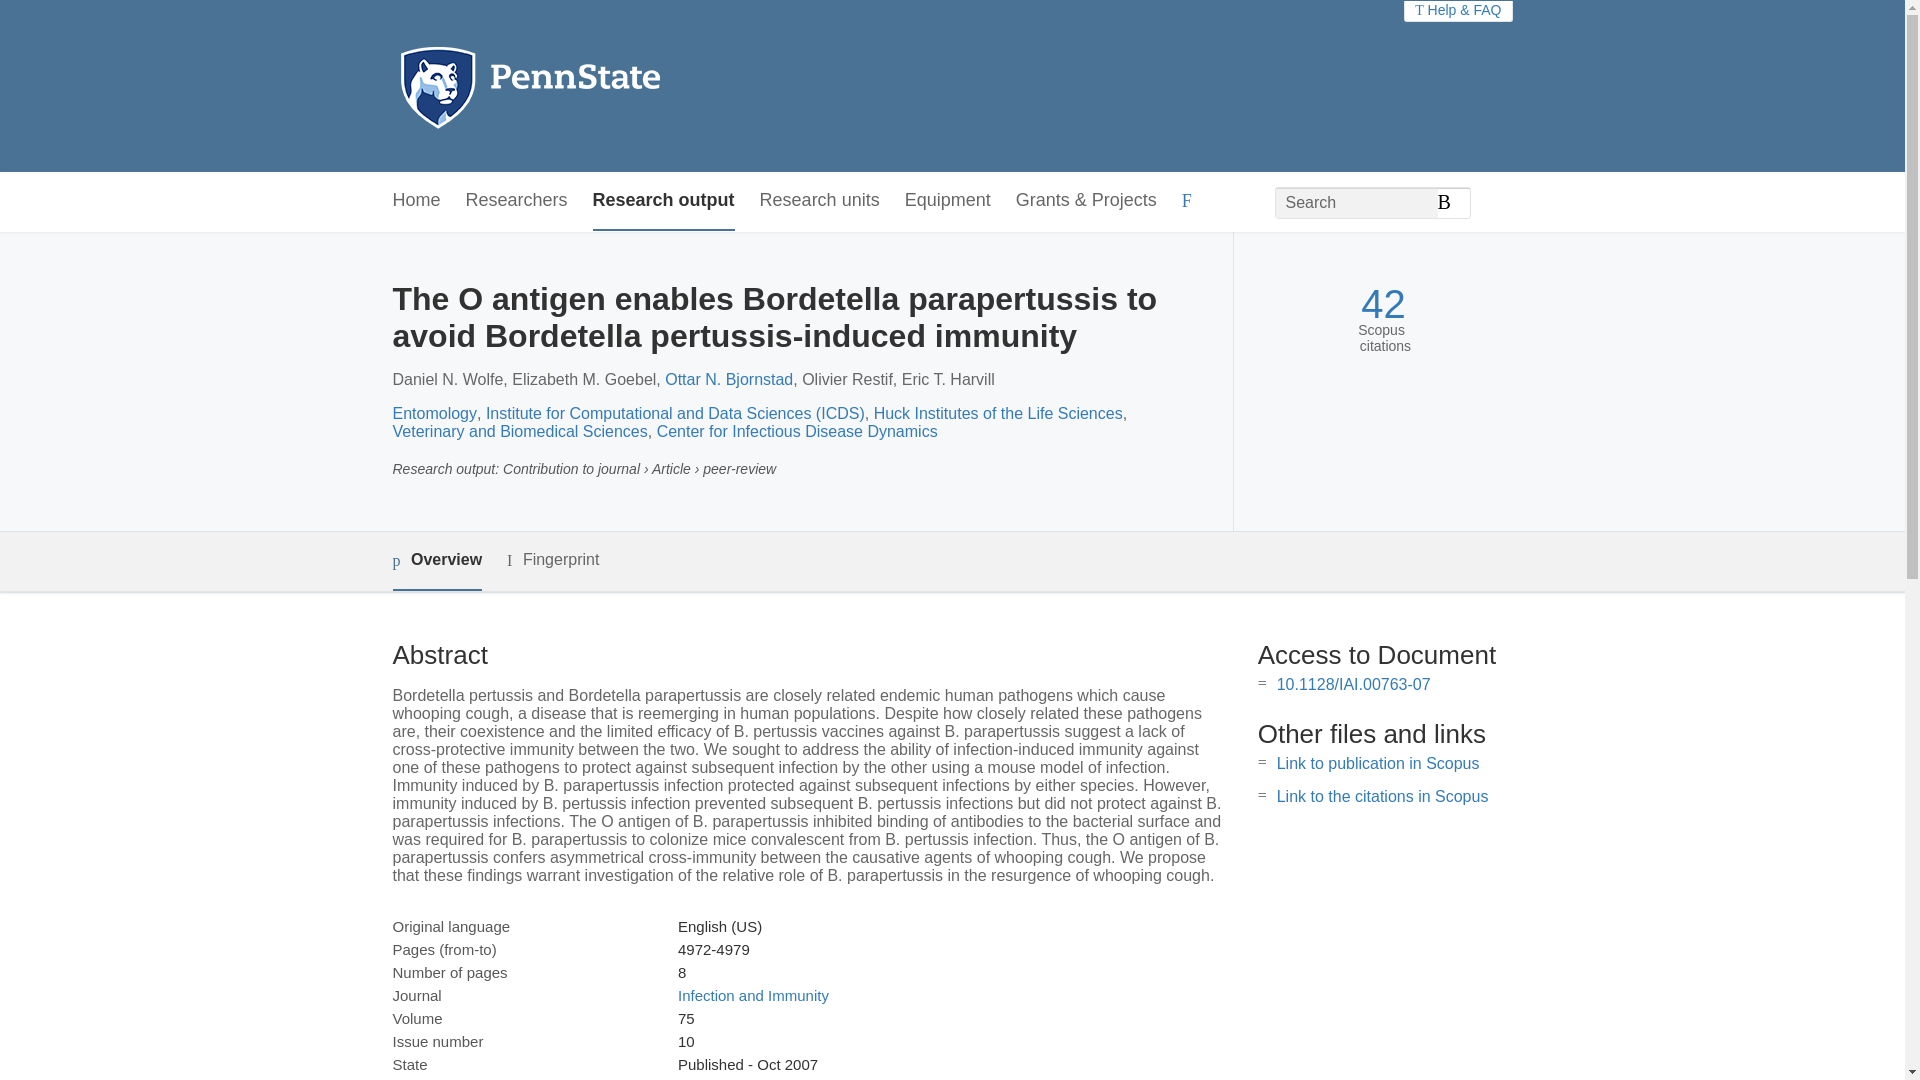  Describe the element at coordinates (436, 561) in the screenshot. I see `Overview` at that location.